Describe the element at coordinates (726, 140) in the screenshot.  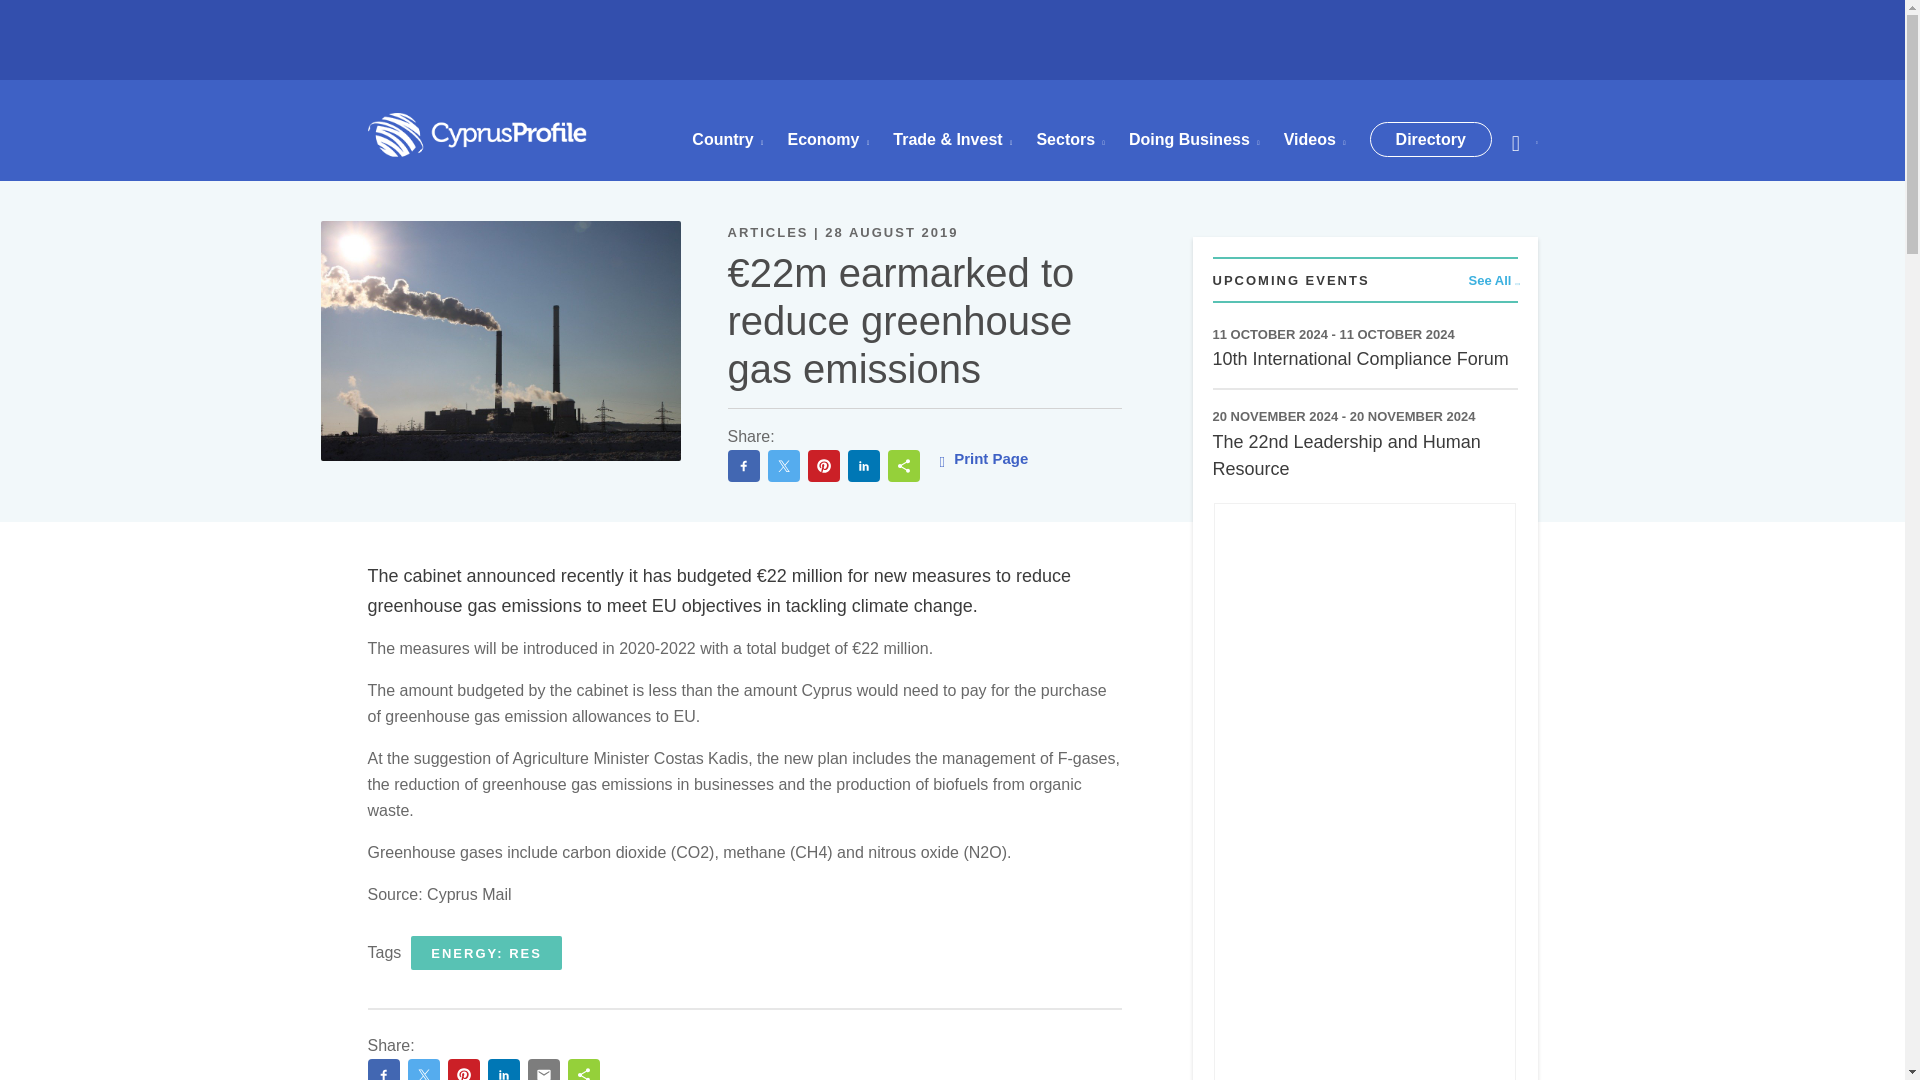
I see `Country` at that location.